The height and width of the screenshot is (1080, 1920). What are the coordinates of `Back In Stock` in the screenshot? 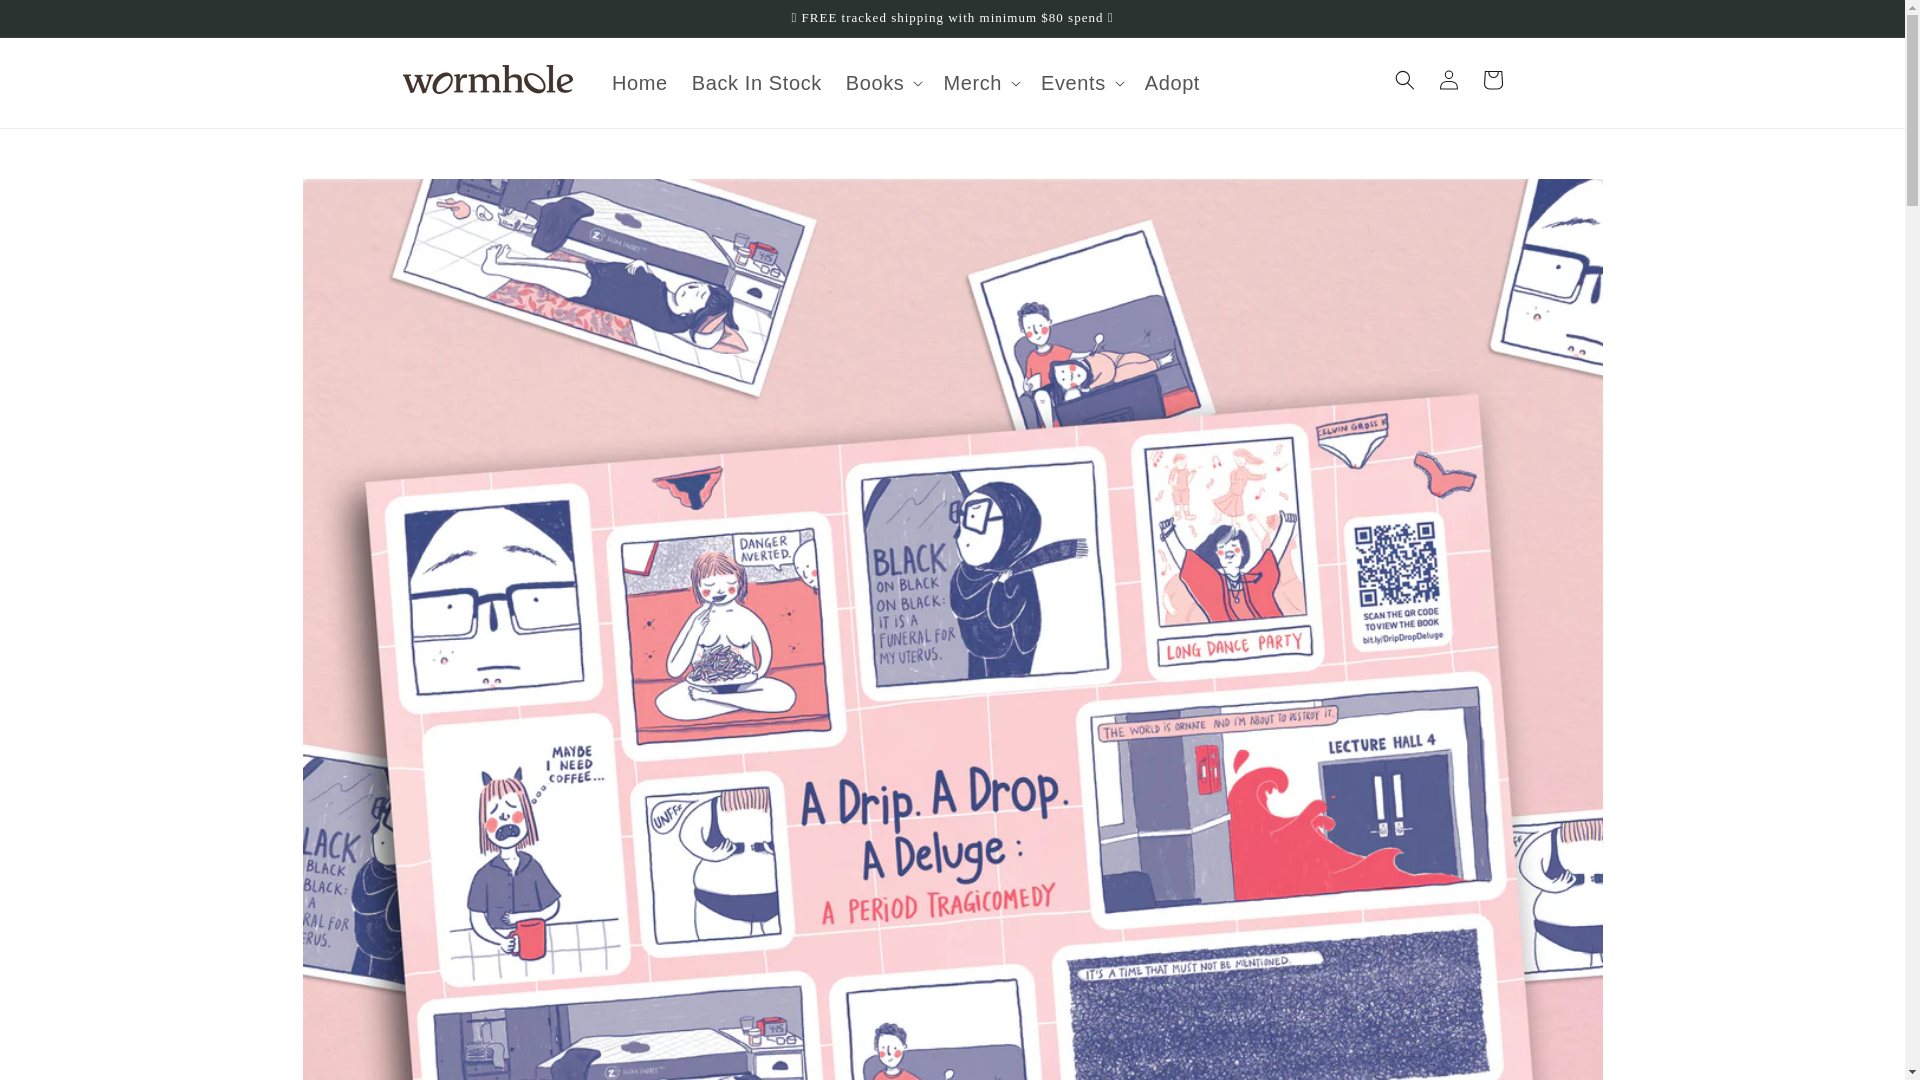 It's located at (756, 83).